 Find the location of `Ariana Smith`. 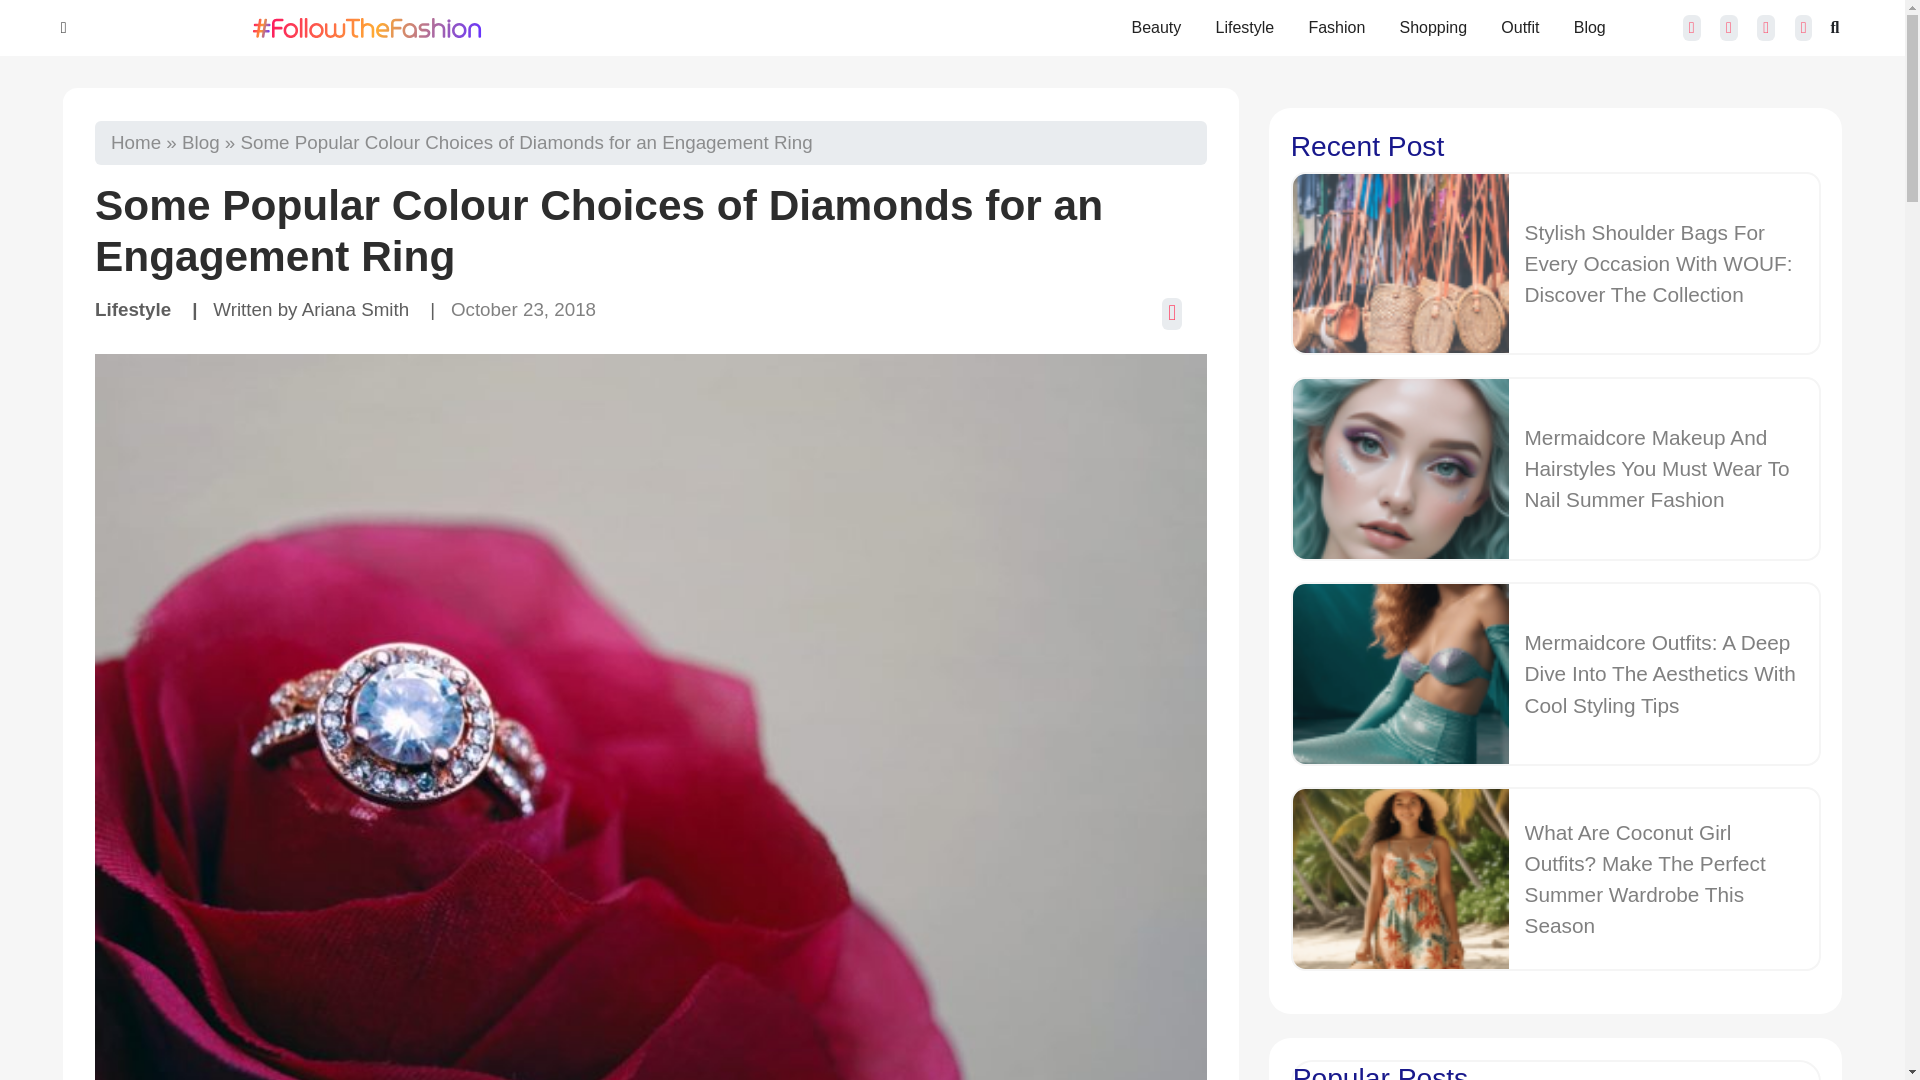

Ariana Smith is located at coordinates (356, 309).